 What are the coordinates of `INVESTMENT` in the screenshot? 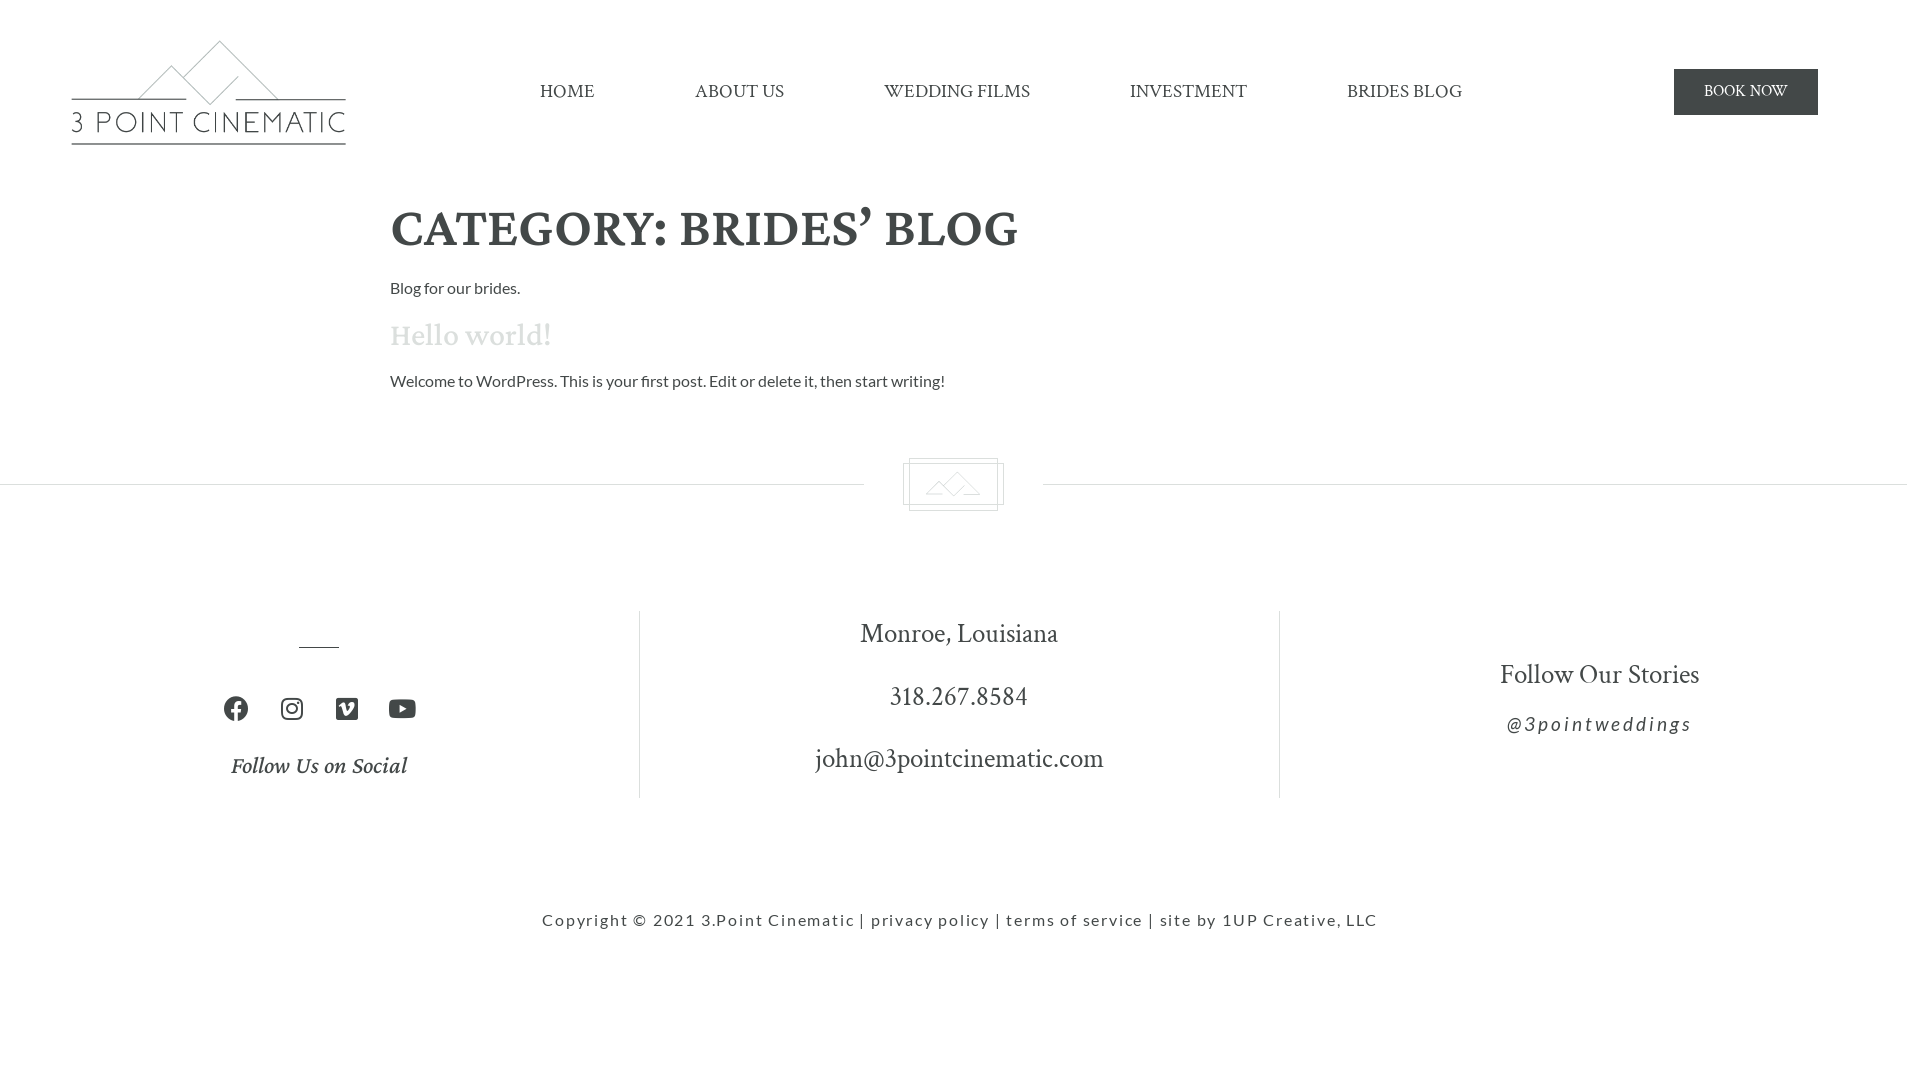 It's located at (1188, 92).